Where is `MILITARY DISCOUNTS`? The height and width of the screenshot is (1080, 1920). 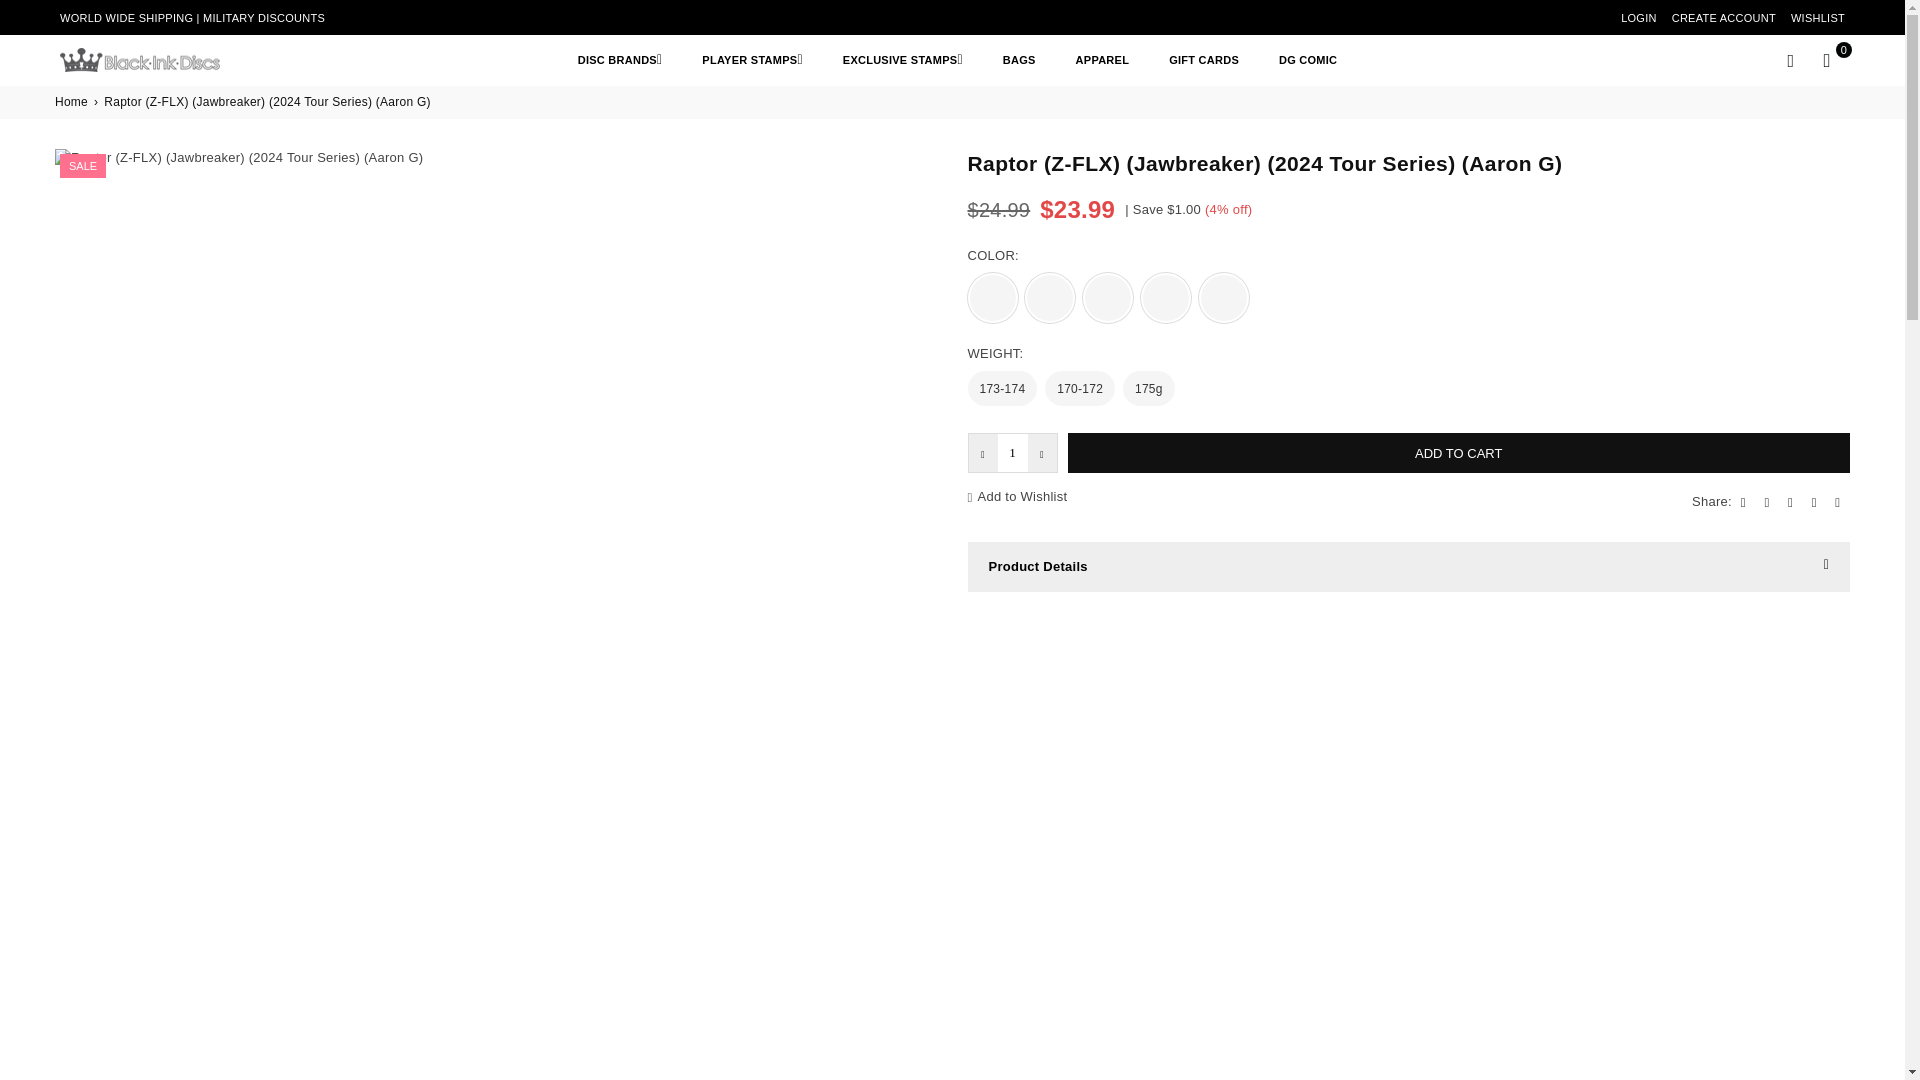 MILITARY DISCOUNTS is located at coordinates (264, 17).